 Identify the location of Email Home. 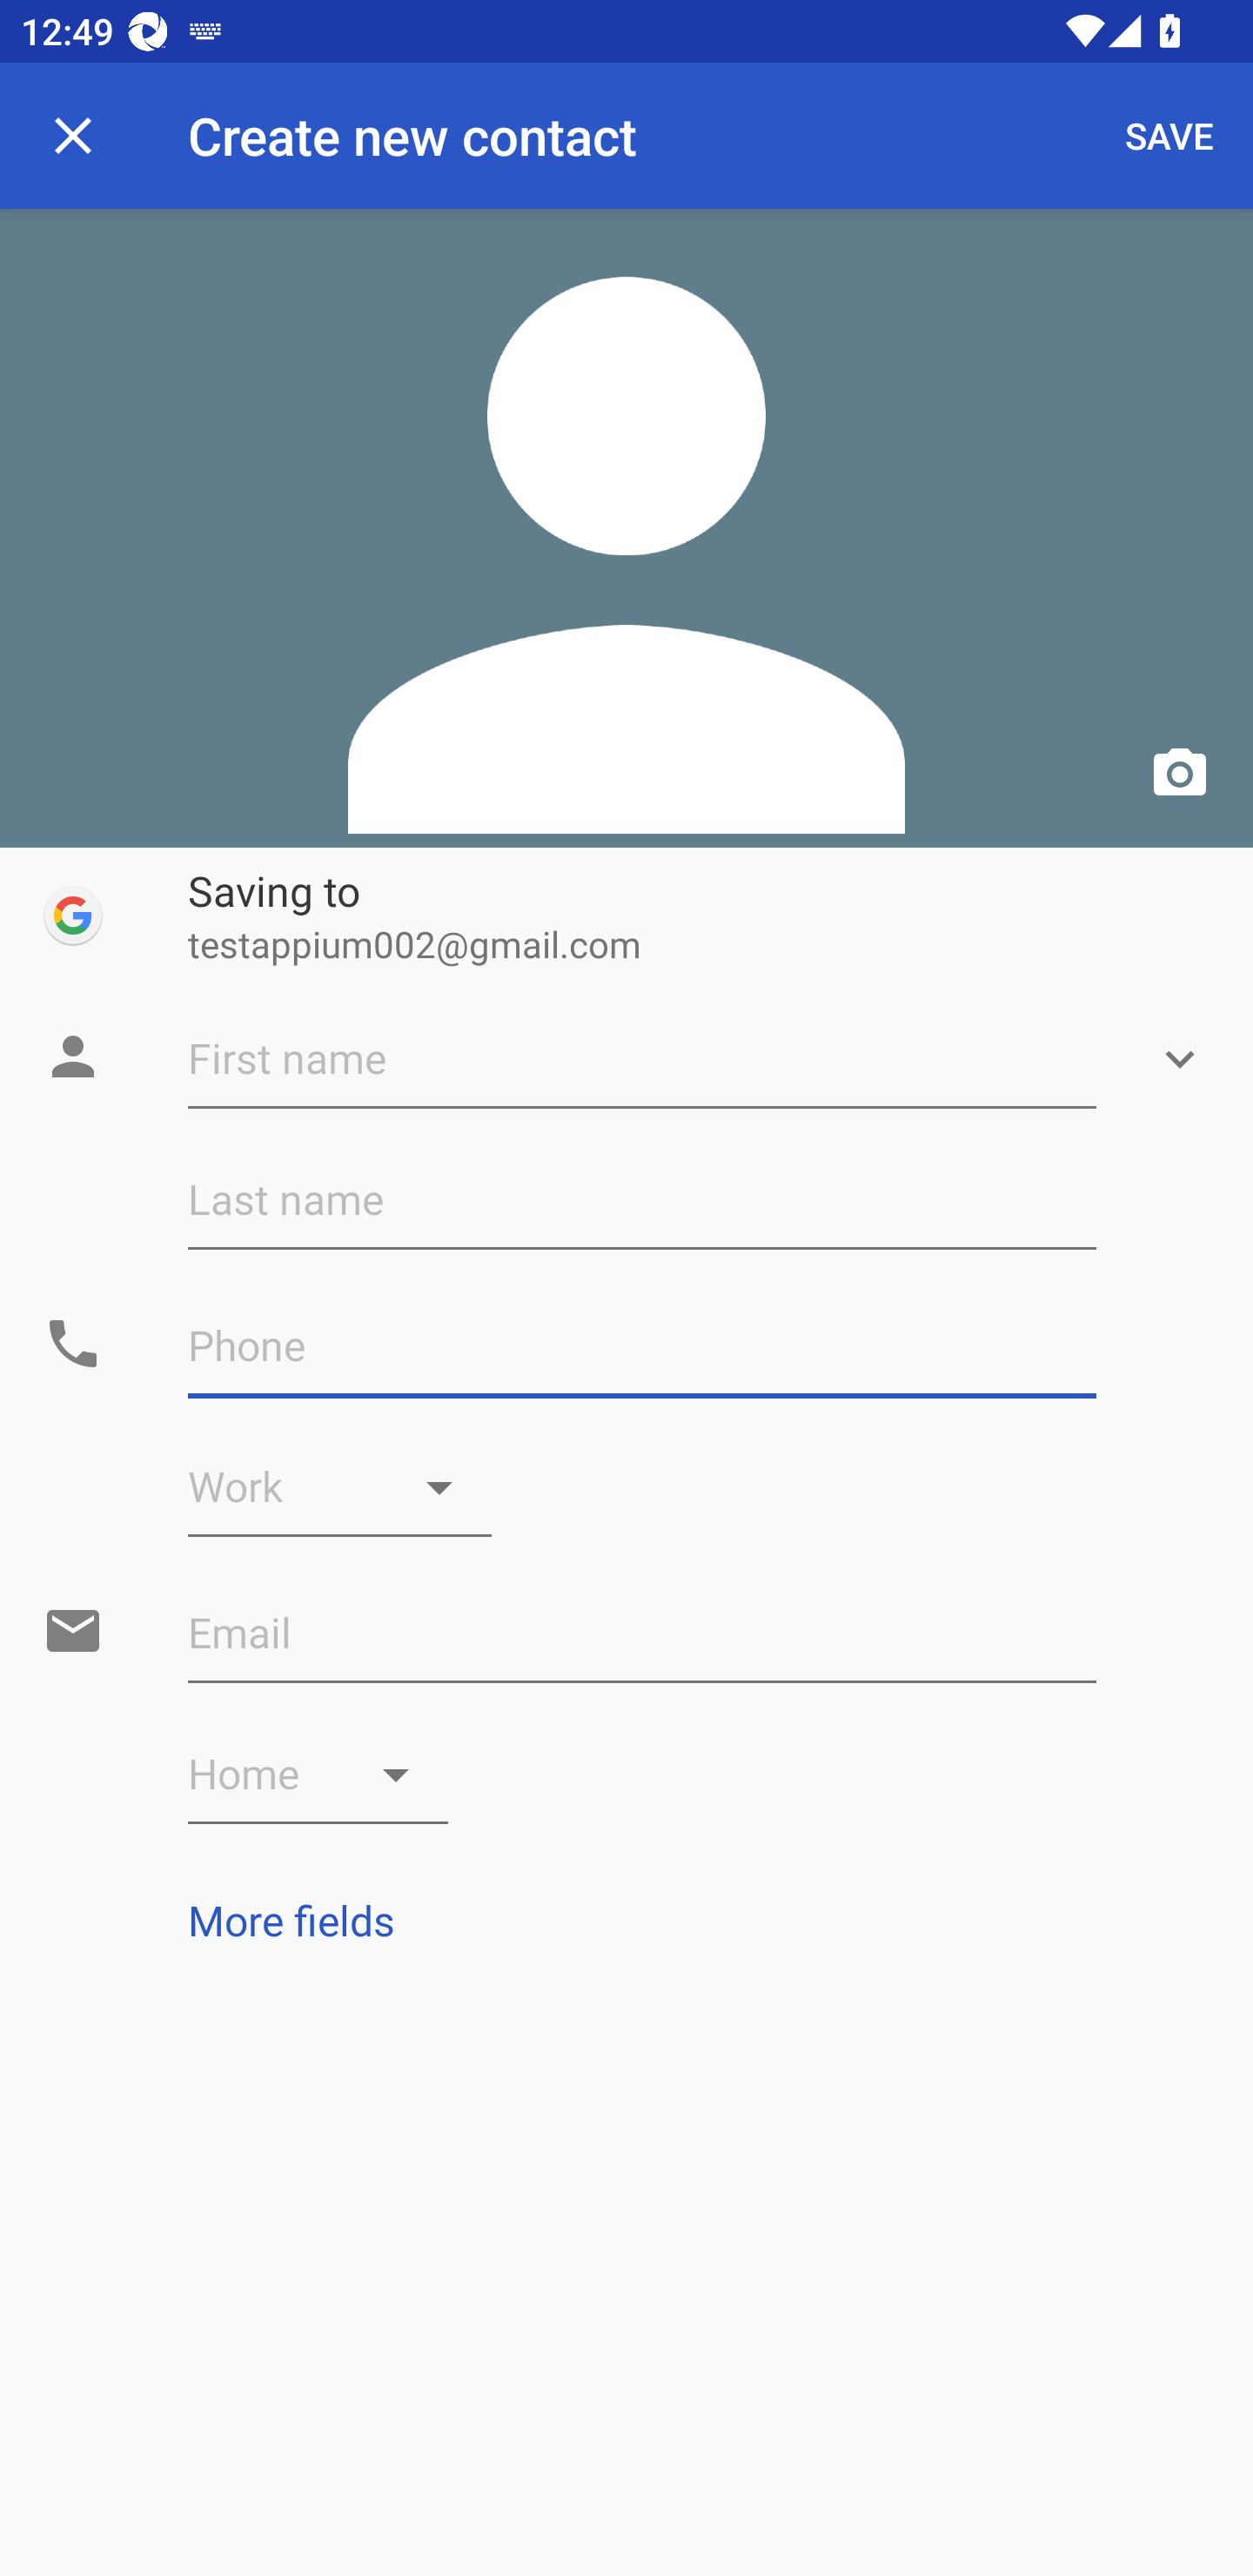
(318, 1774).